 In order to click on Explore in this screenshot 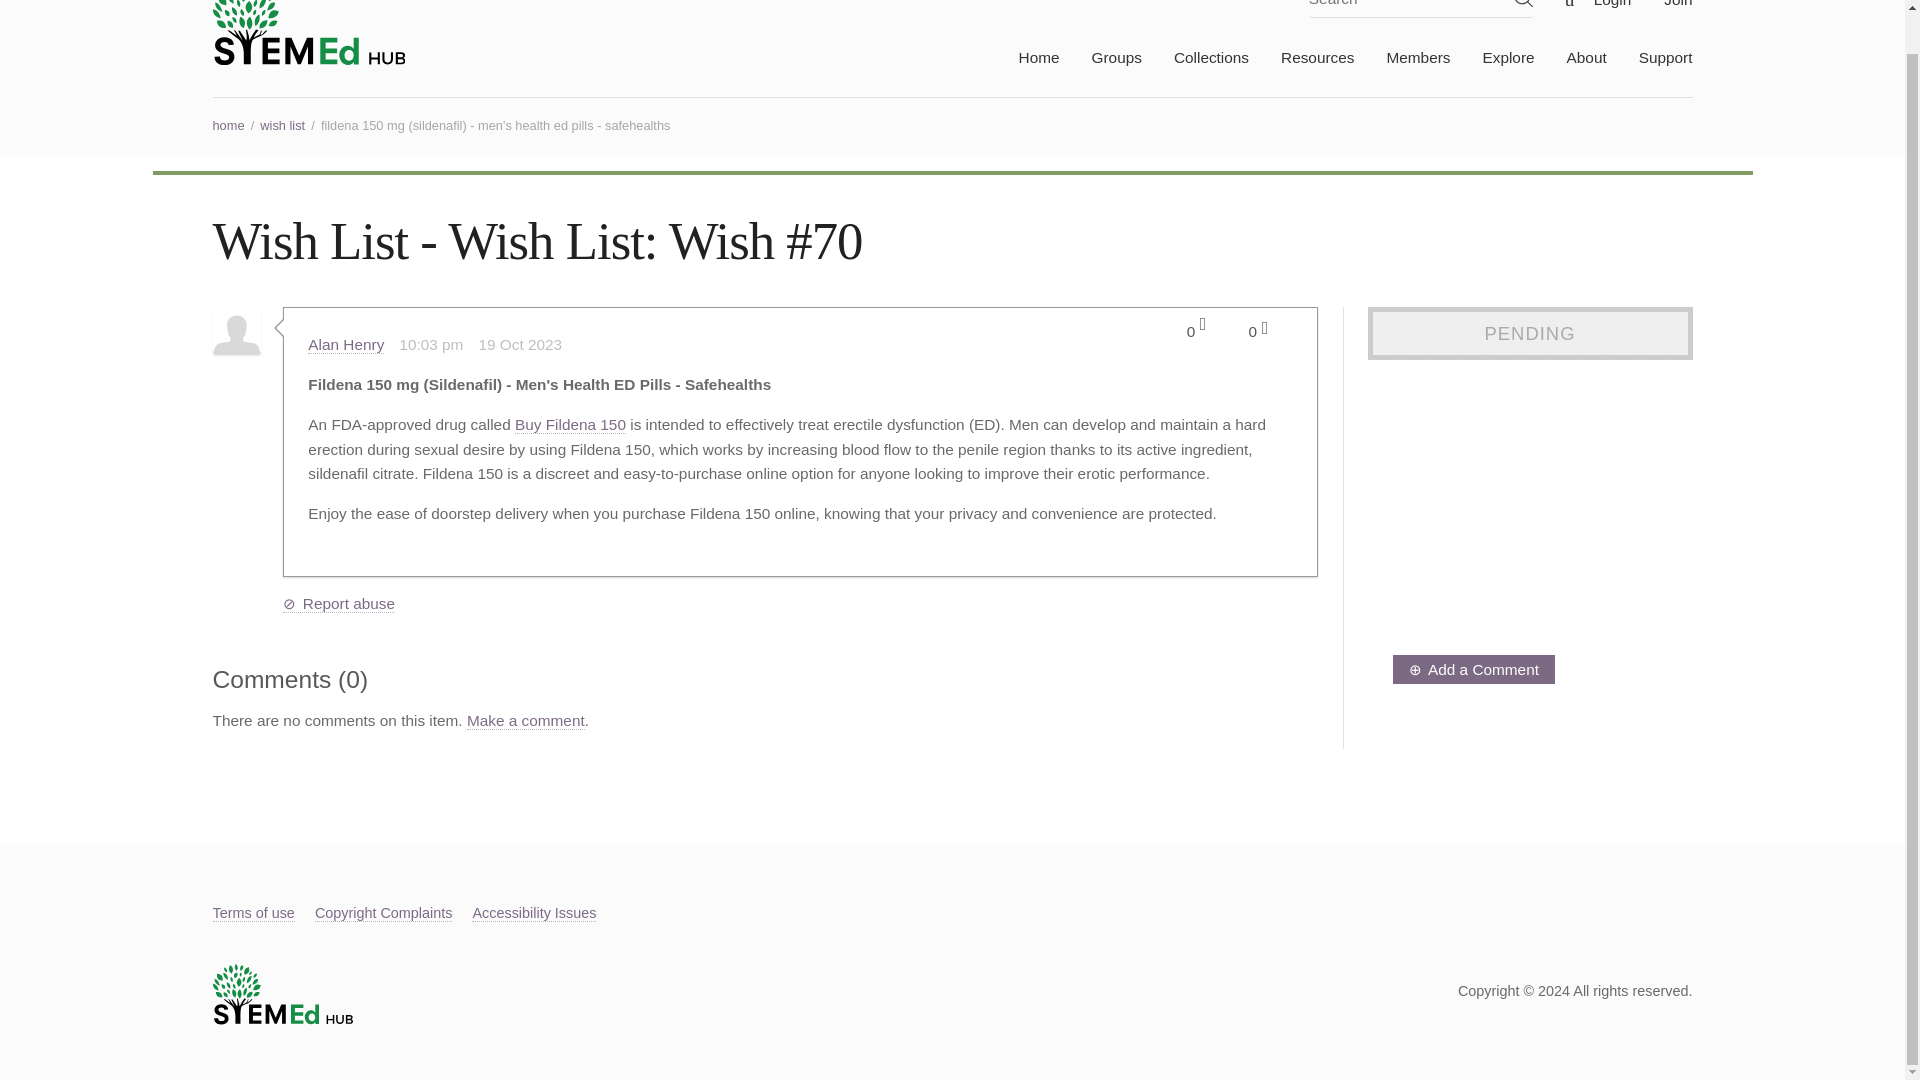, I will do `click(1492, 65)`.